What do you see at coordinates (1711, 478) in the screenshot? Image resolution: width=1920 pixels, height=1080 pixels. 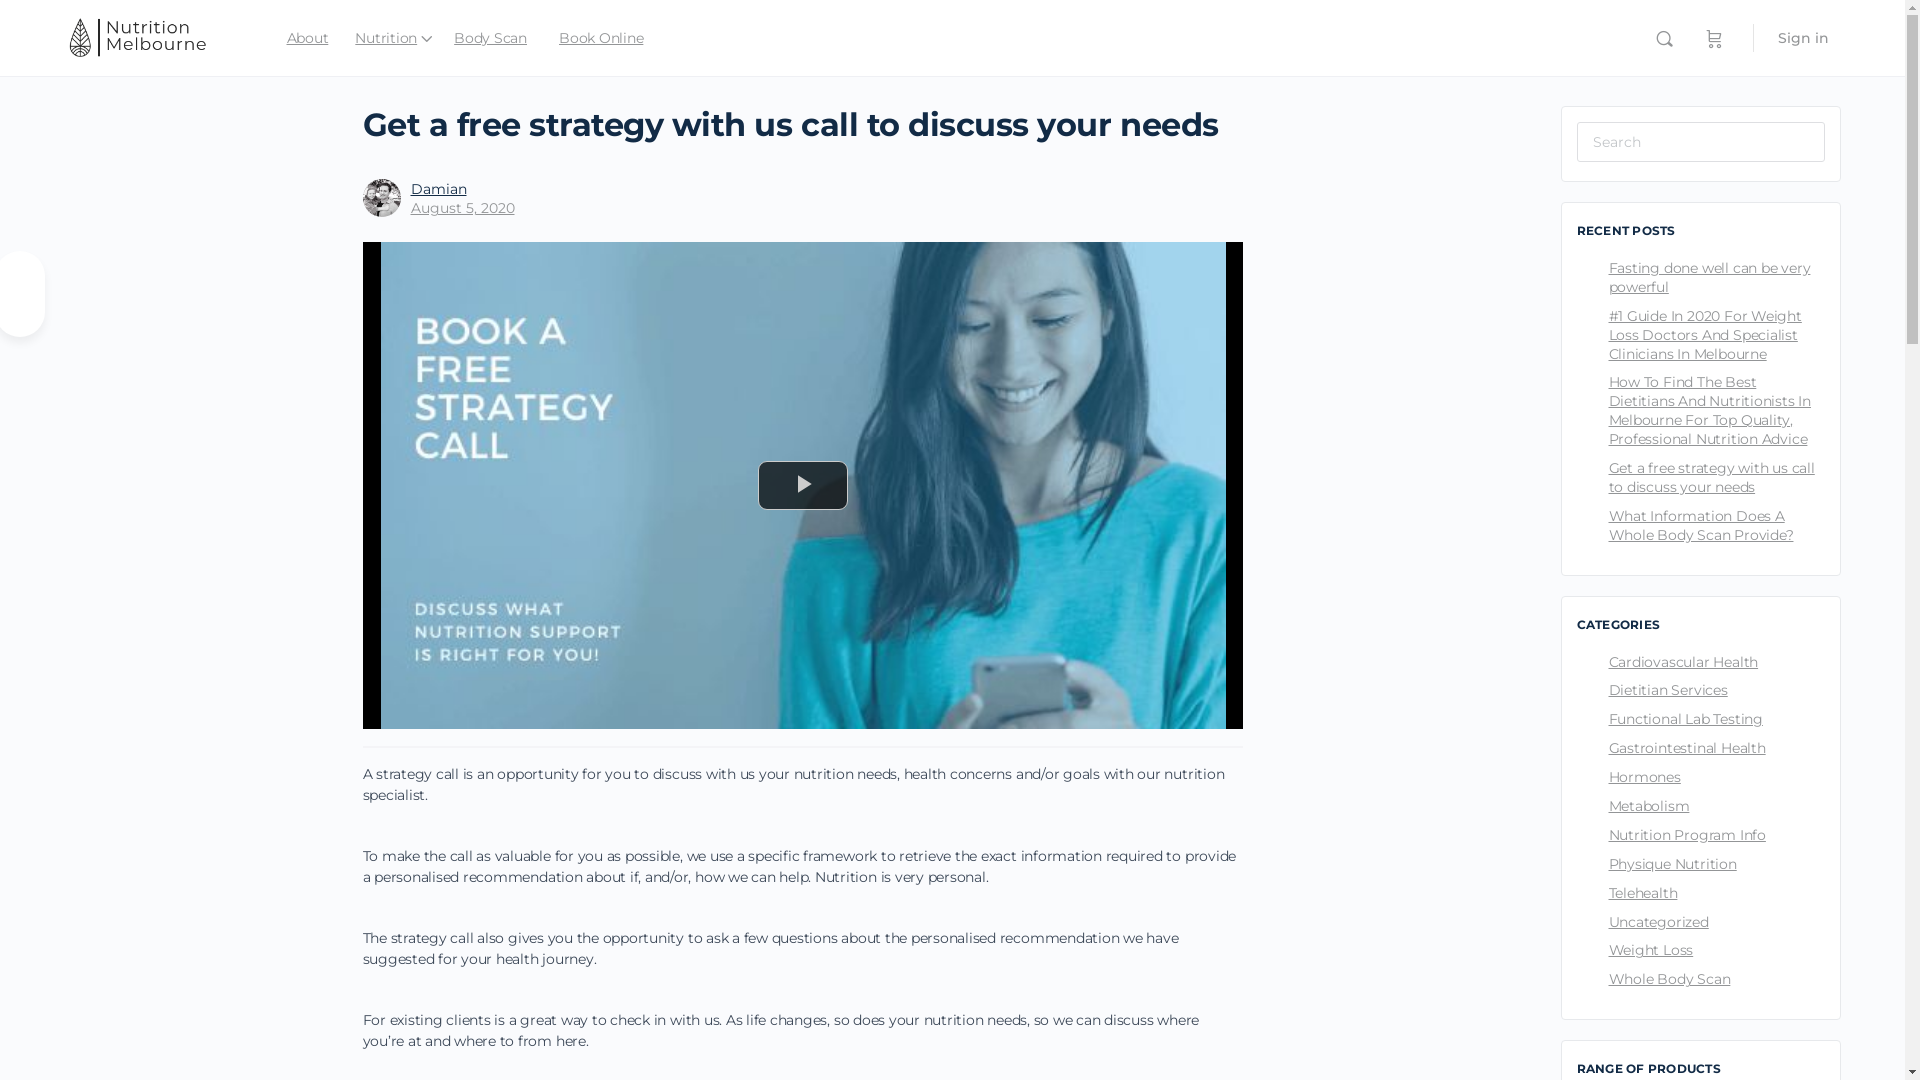 I see `Get a free strategy with us call to discuss your needs` at bounding box center [1711, 478].